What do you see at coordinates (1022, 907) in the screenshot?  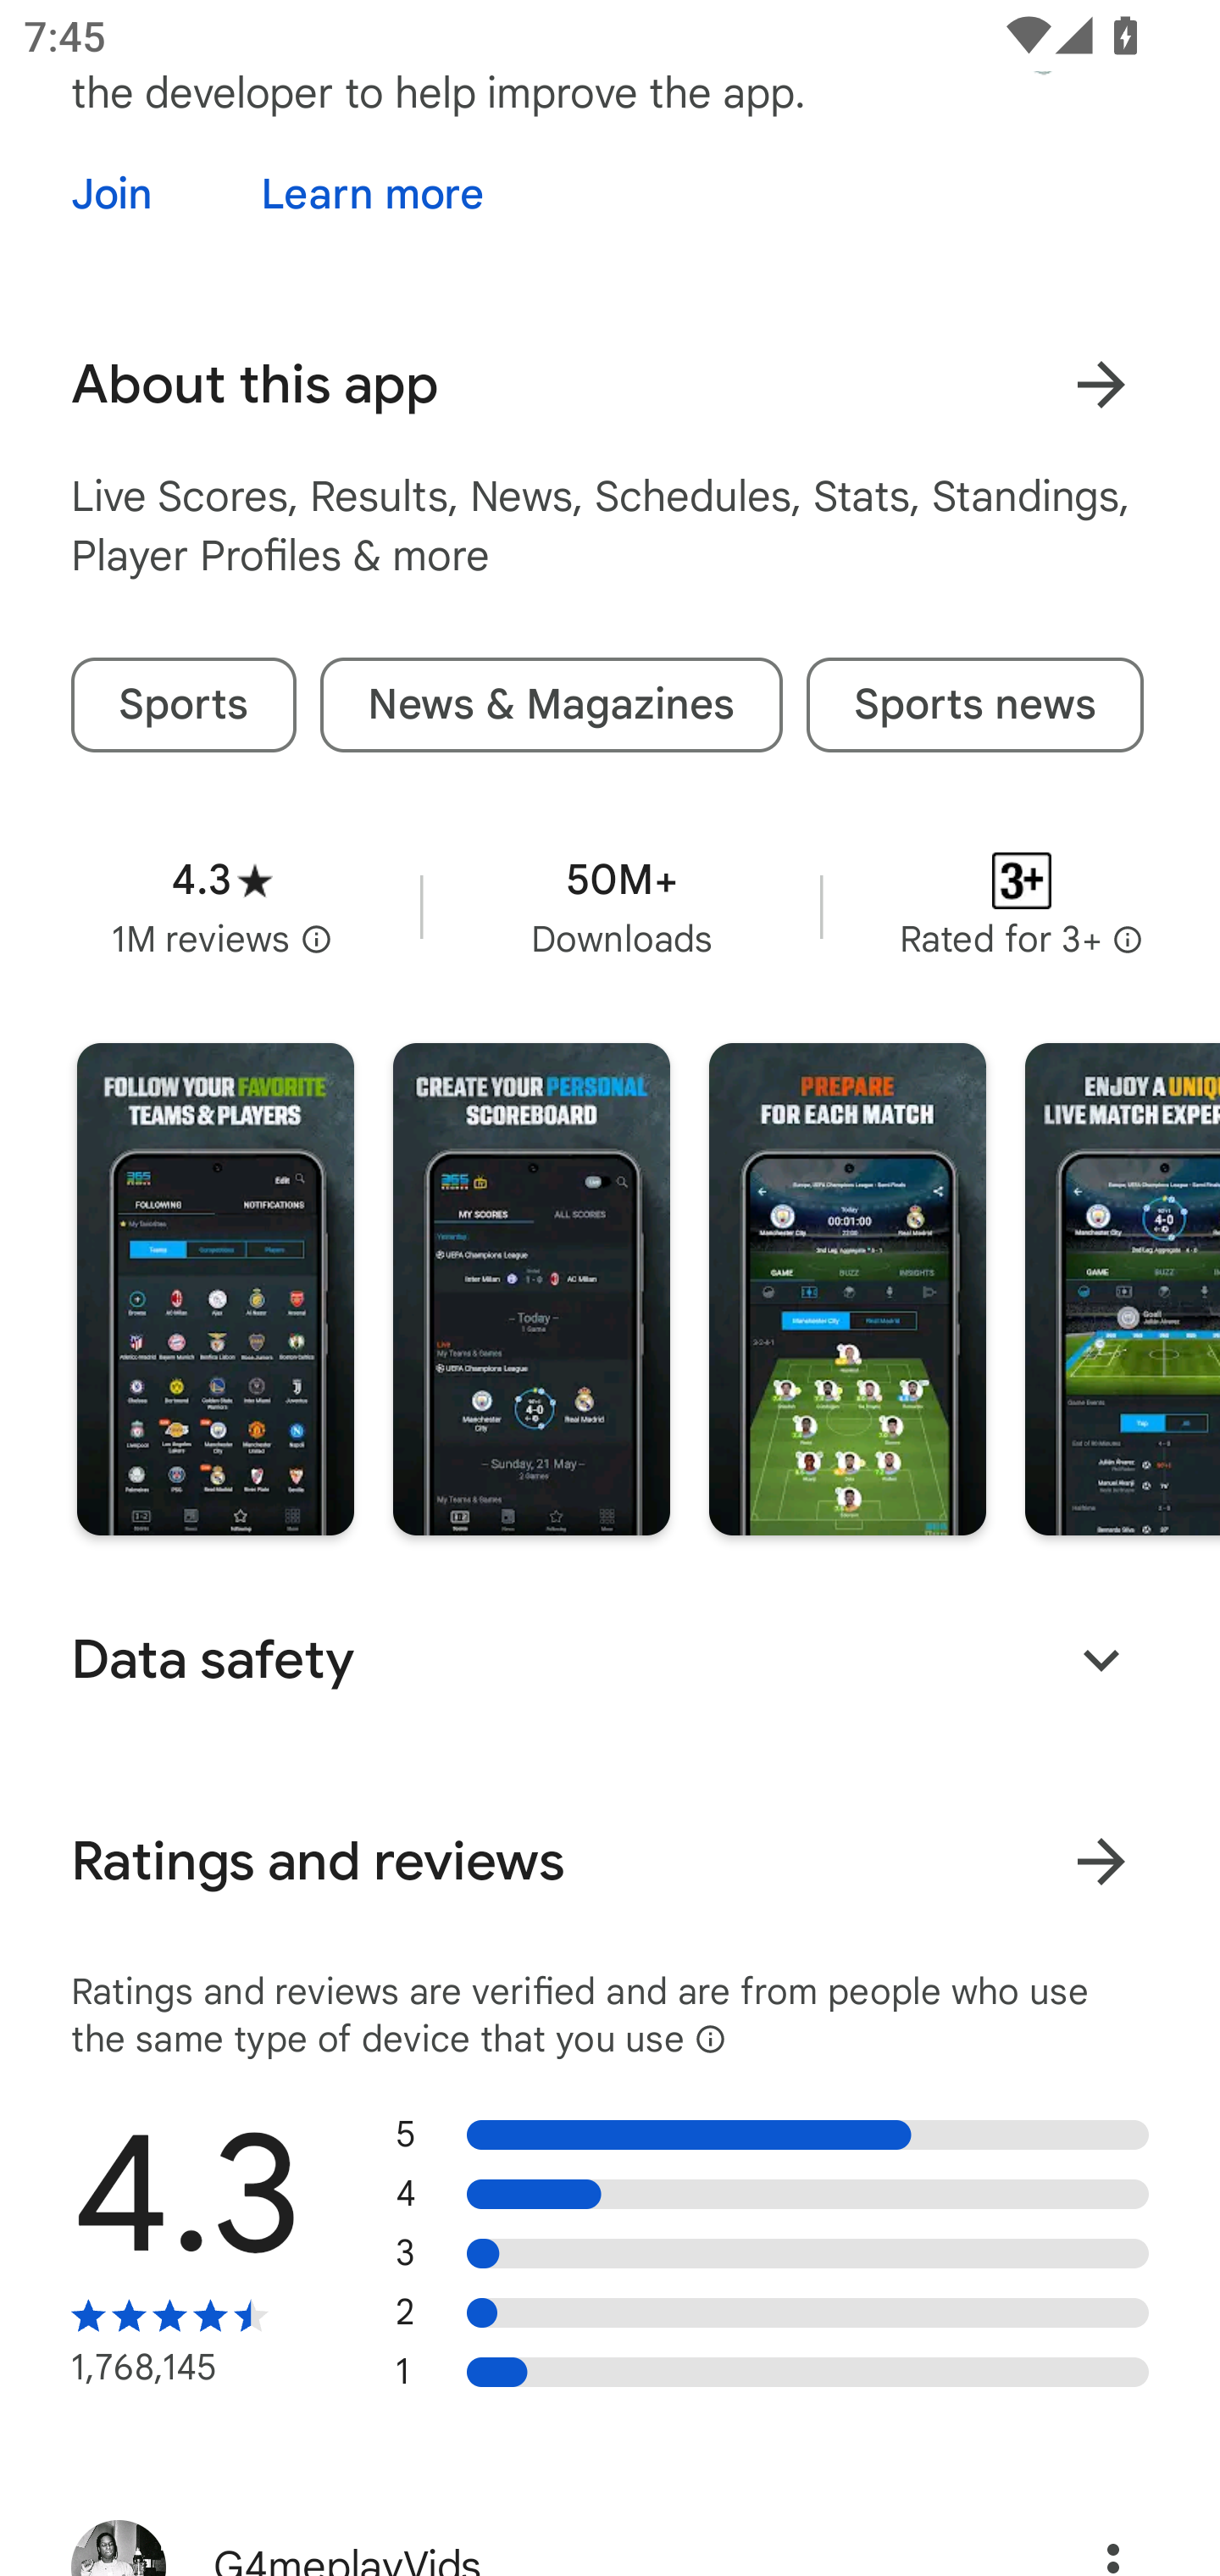 I see `Content rating Rated for 3+` at bounding box center [1022, 907].